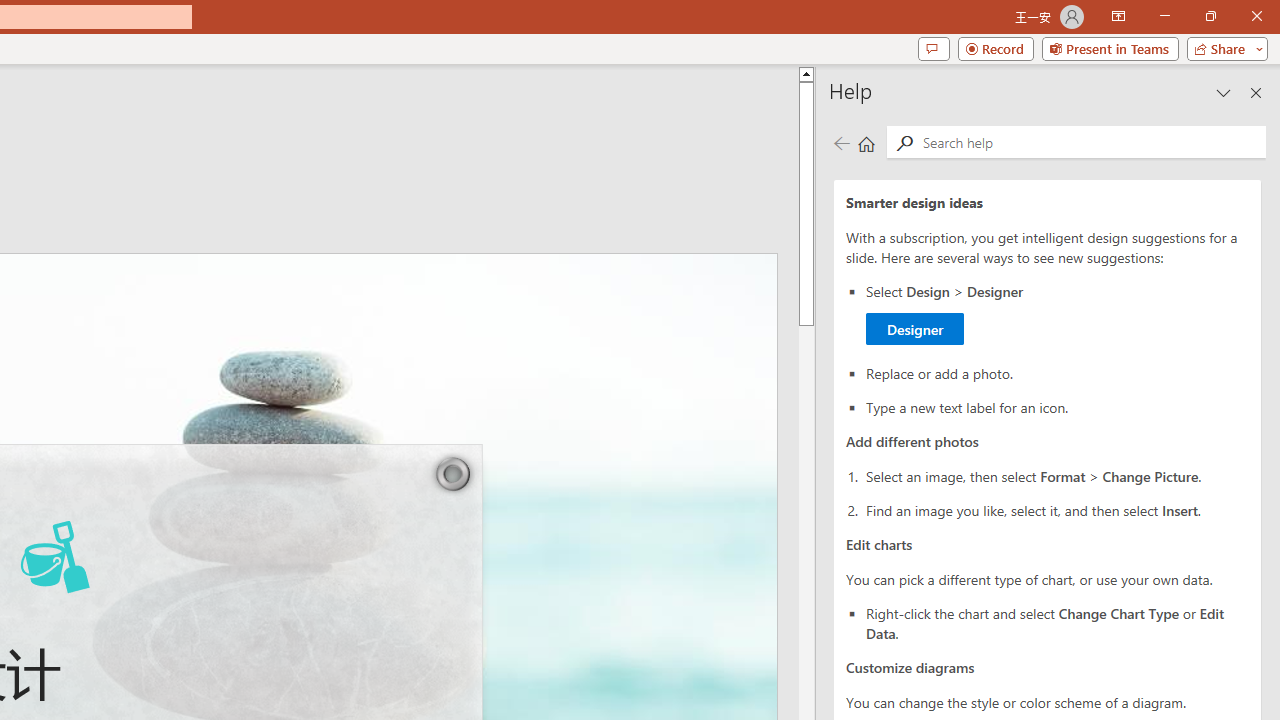 The image size is (1280, 720). I want to click on Replace or add a photo., so click(1058, 314).